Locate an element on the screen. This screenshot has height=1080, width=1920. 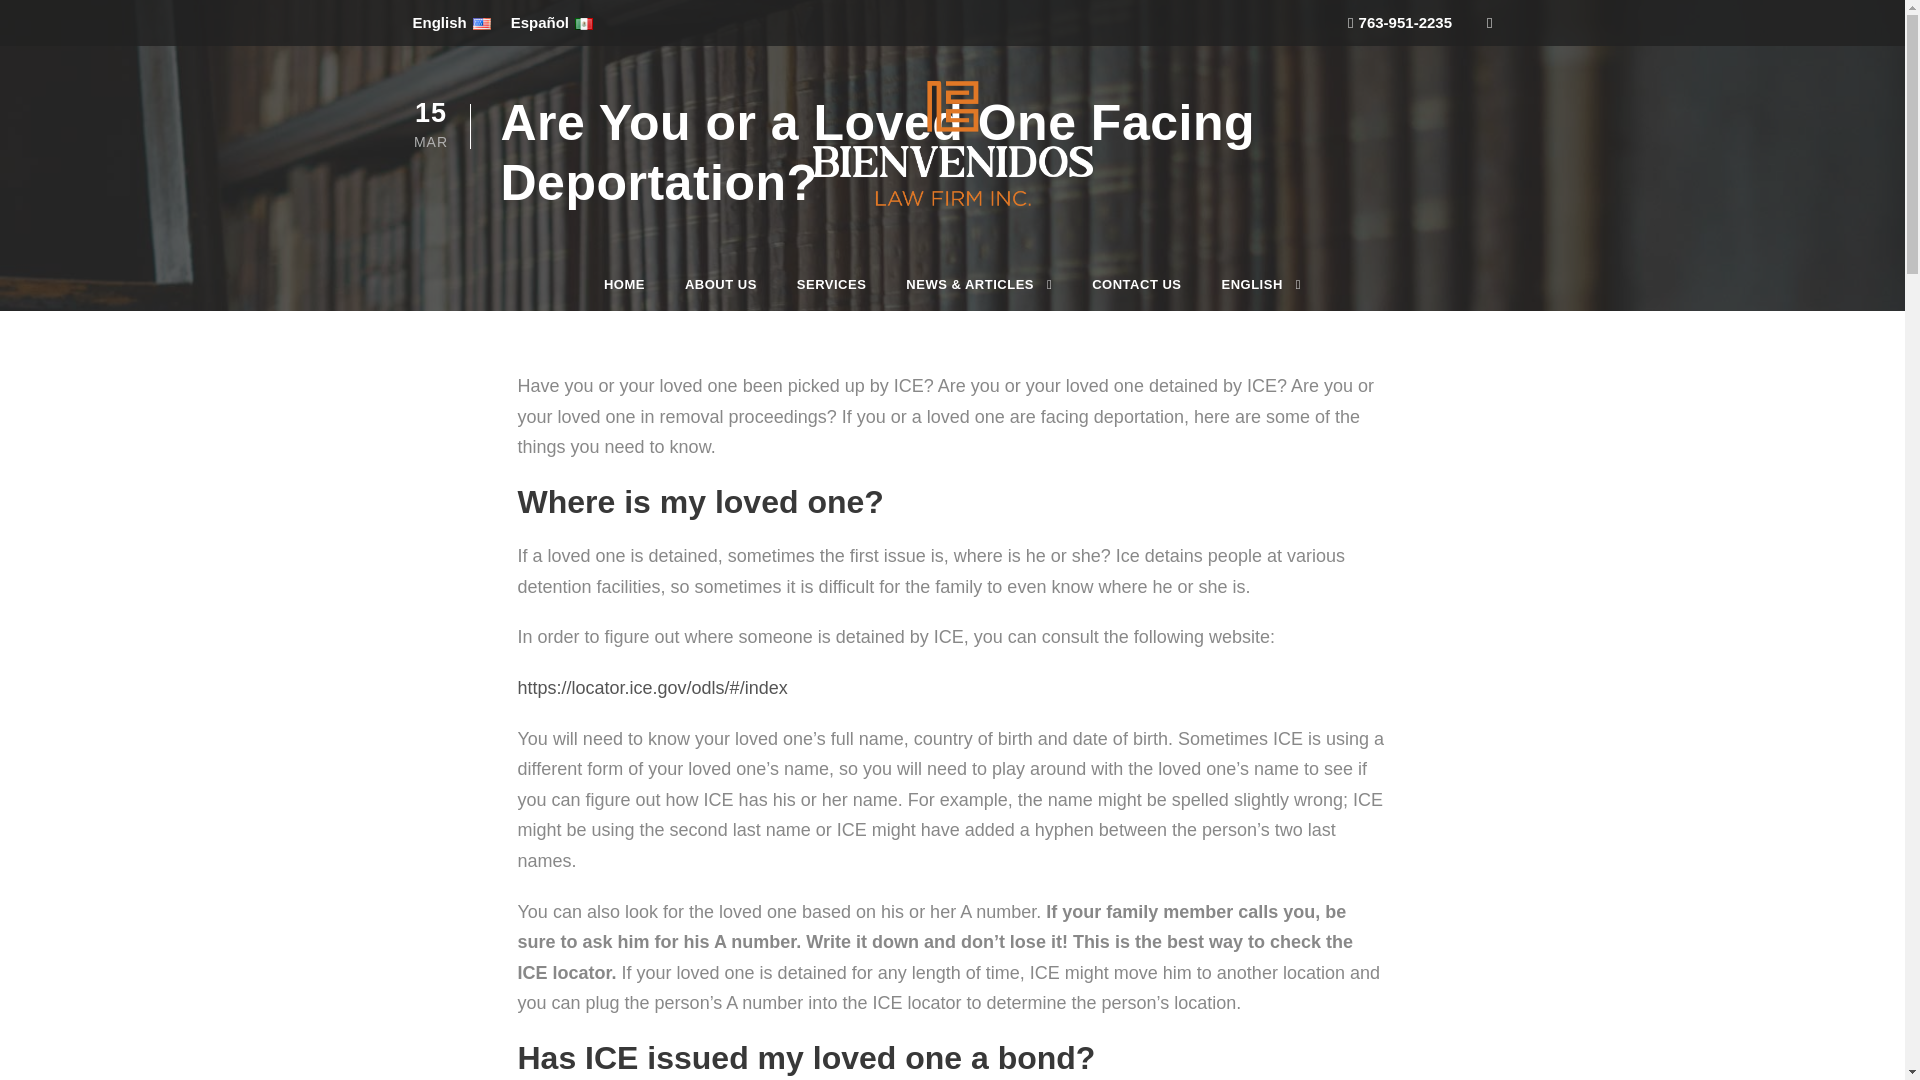
ABOUT US is located at coordinates (720, 296).